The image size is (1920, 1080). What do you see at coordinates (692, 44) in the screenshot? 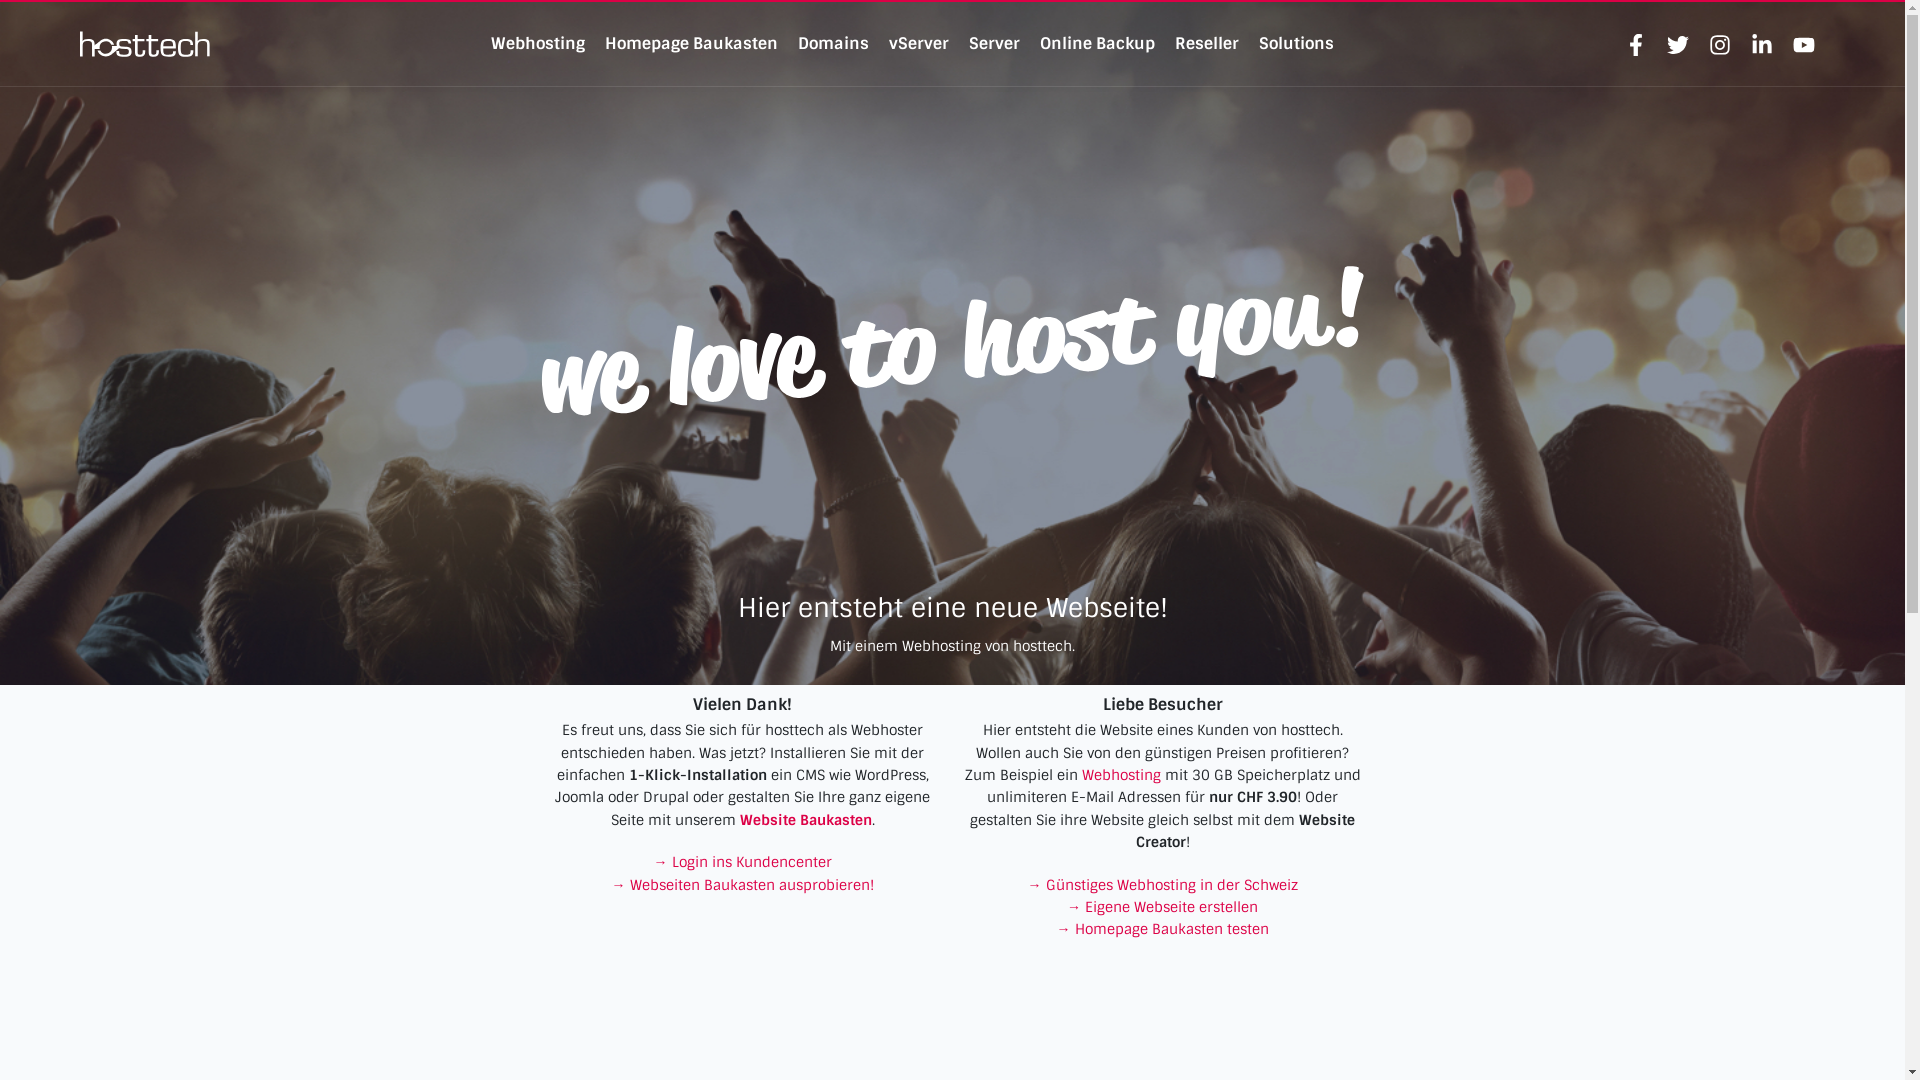
I see `Homepage Baukasten` at bounding box center [692, 44].